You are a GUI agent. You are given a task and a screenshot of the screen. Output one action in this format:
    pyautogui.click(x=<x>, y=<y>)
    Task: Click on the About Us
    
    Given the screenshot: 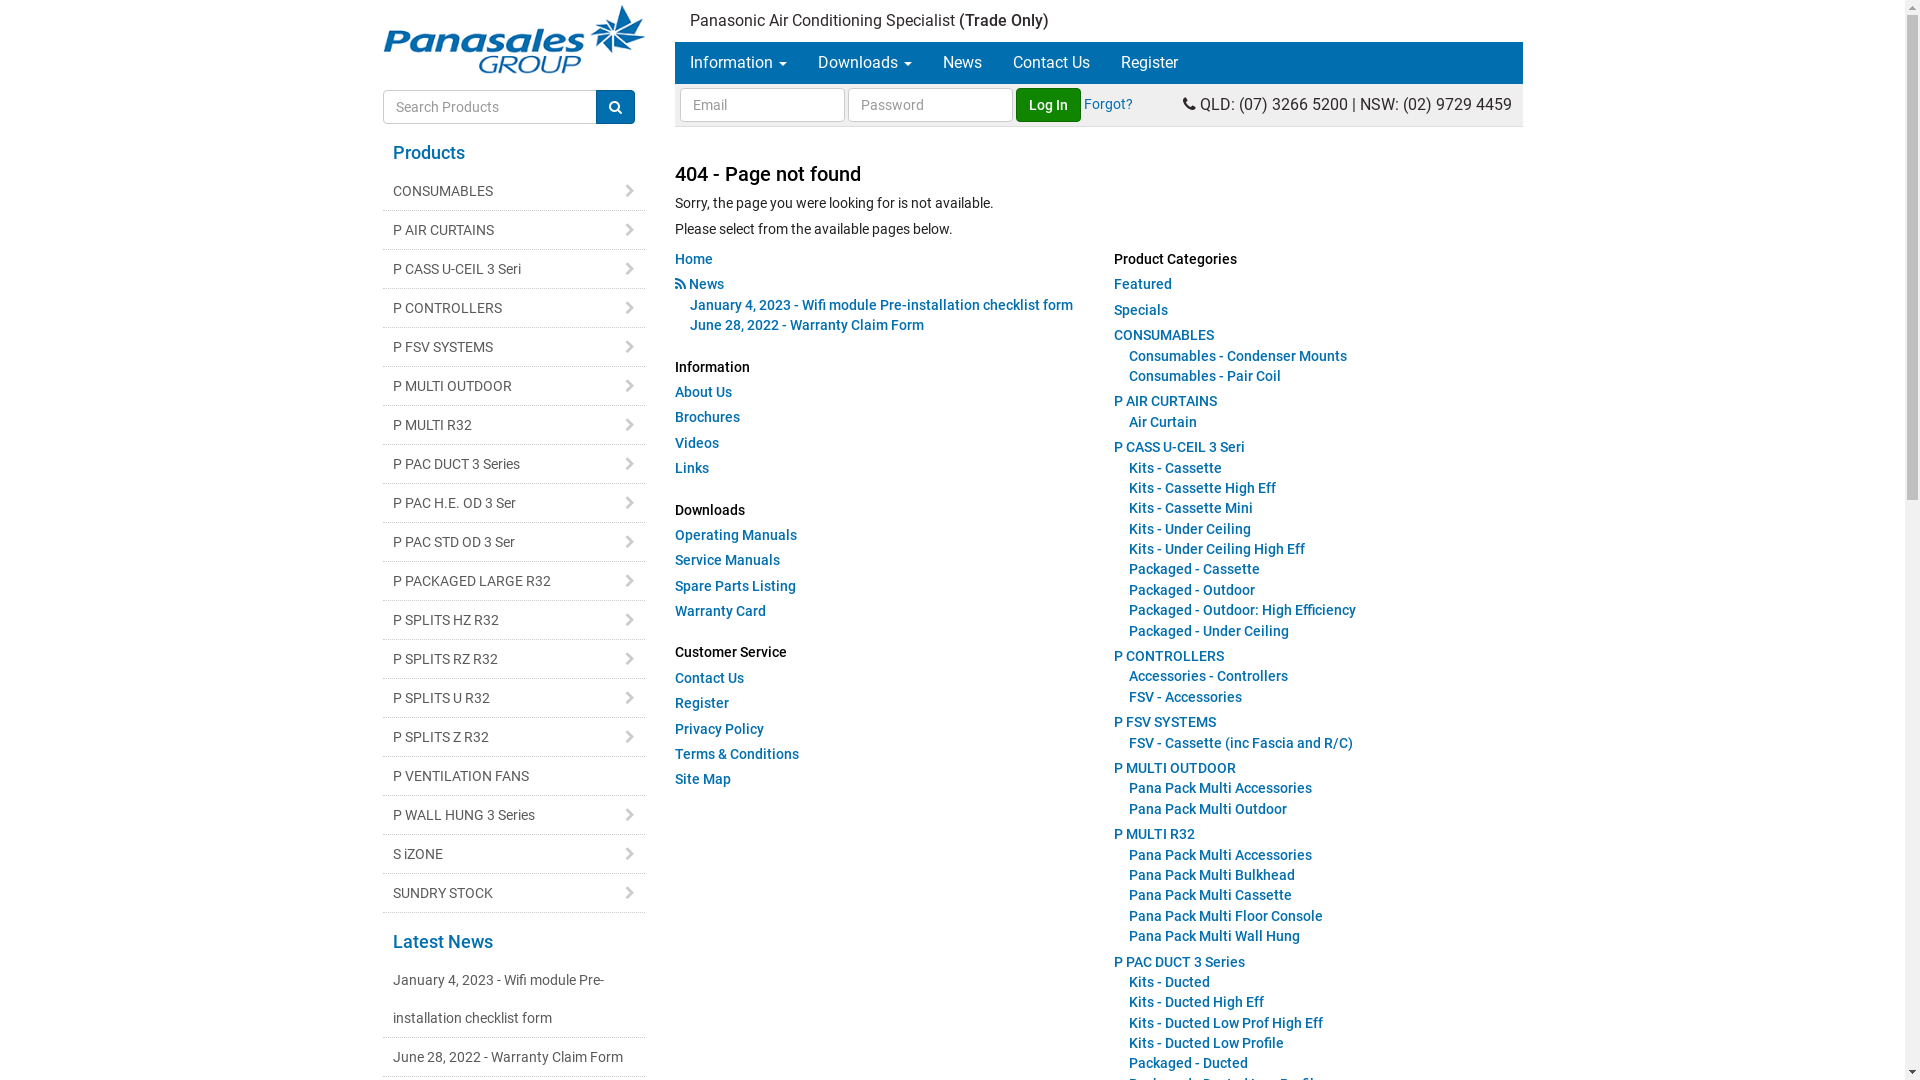 What is the action you would take?
    pyautogui.click(x=704, y=392)
    